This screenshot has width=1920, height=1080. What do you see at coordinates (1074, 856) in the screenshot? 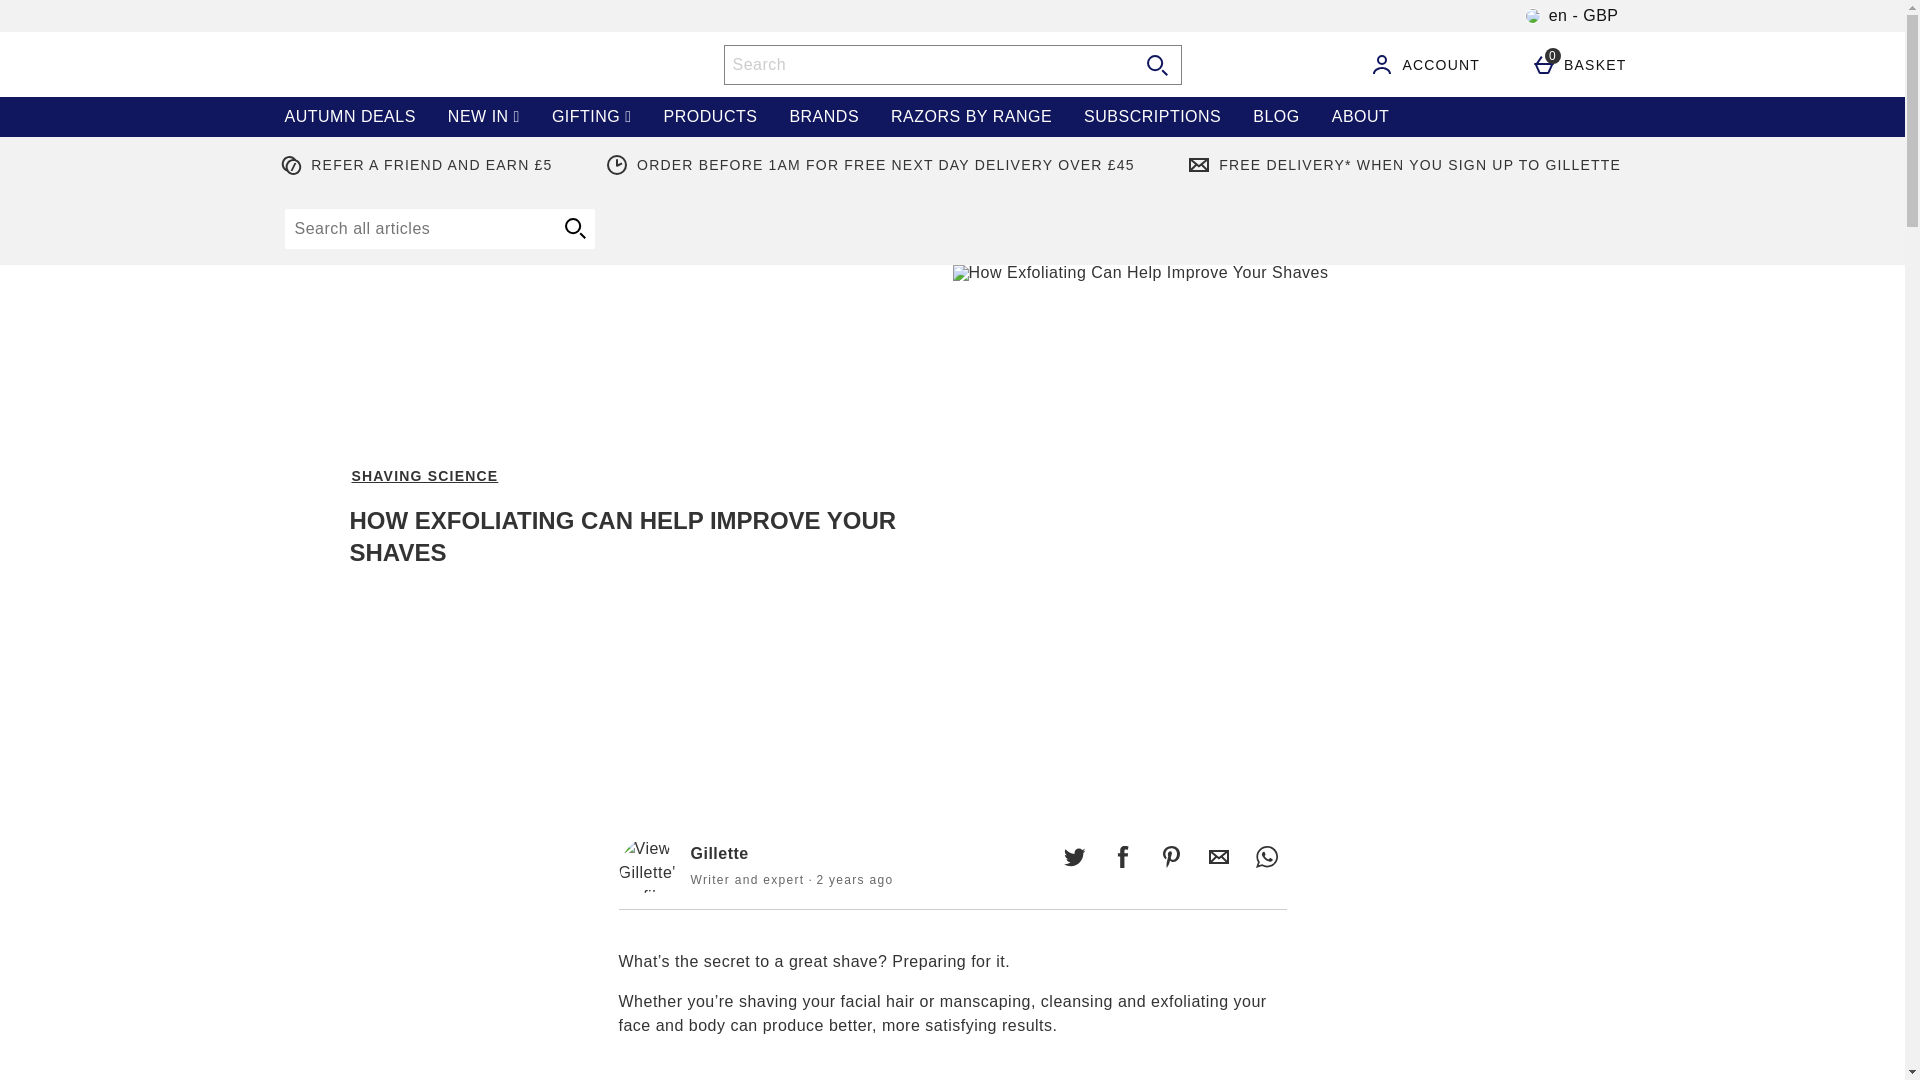
I see `Share this on Twitter` at bounding box center [1074, 856].